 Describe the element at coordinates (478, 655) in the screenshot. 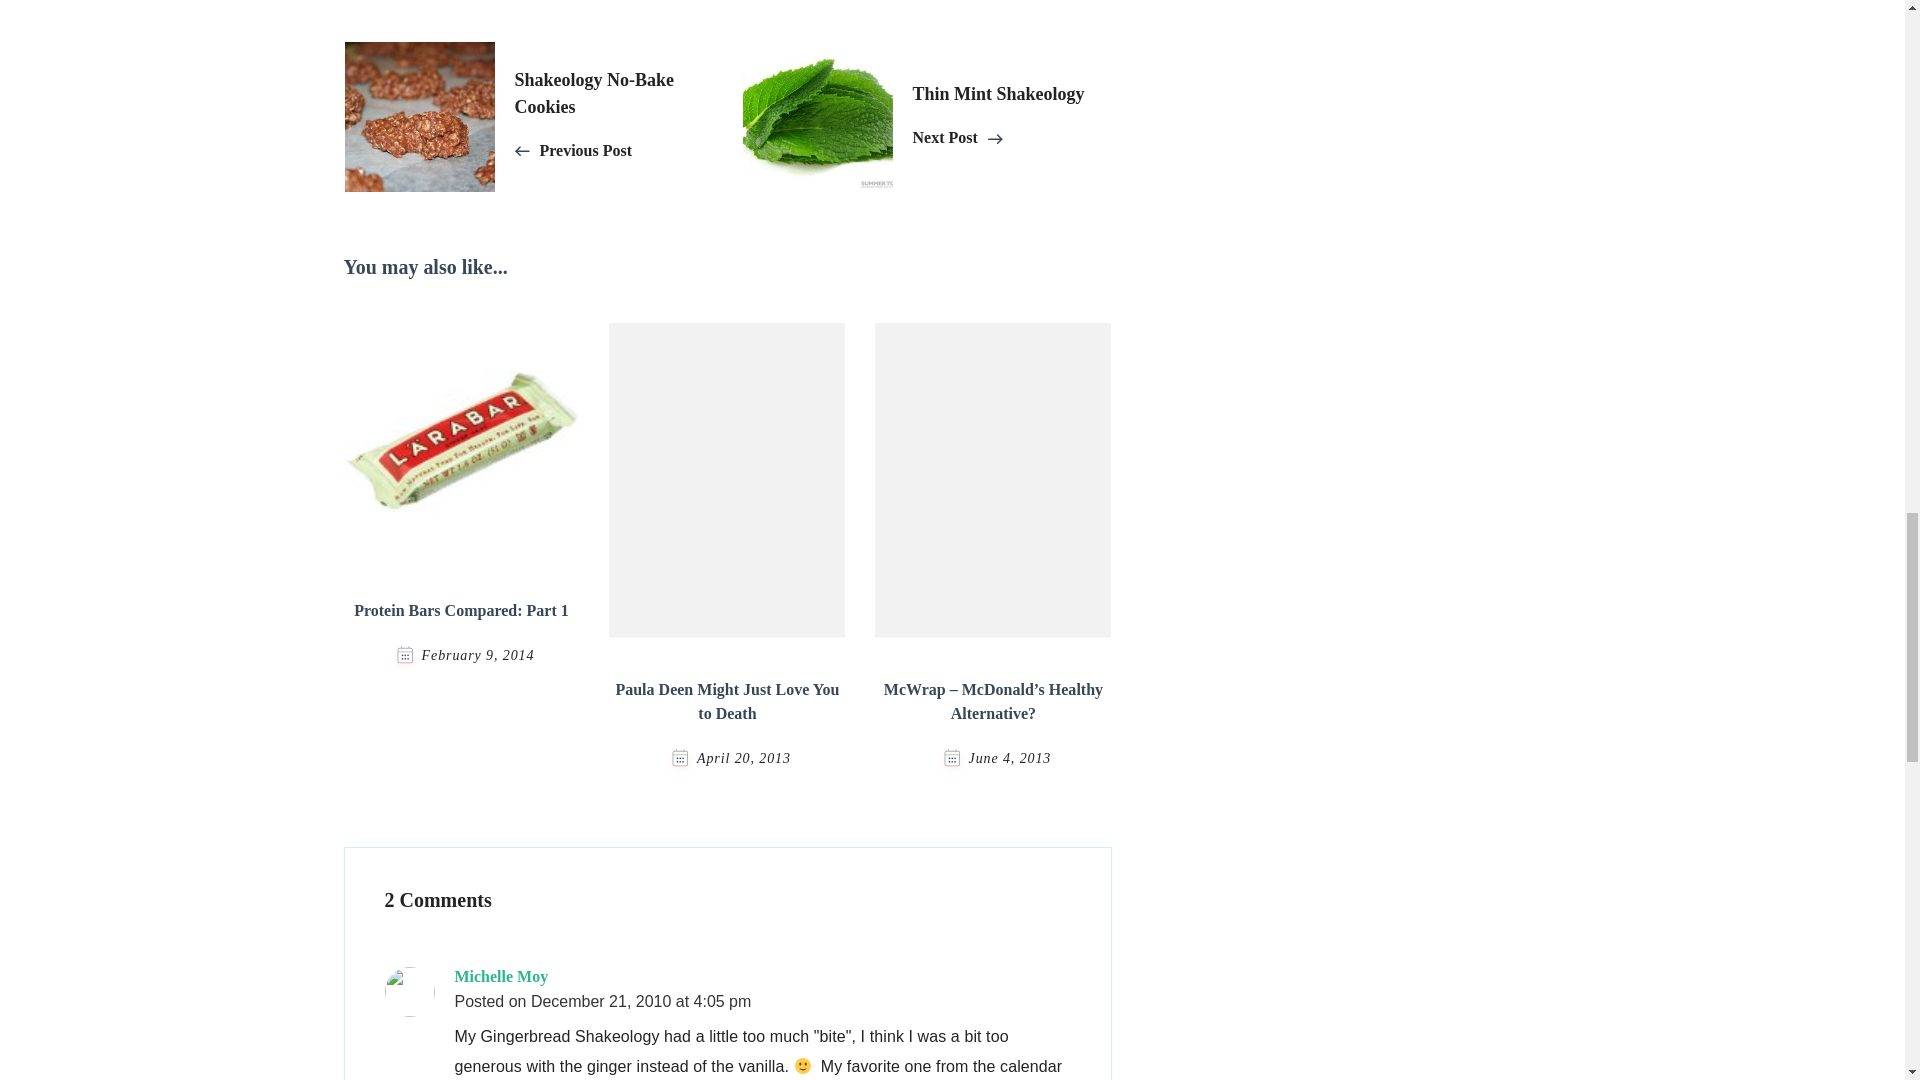

I see `February 9, 2014` at that location.